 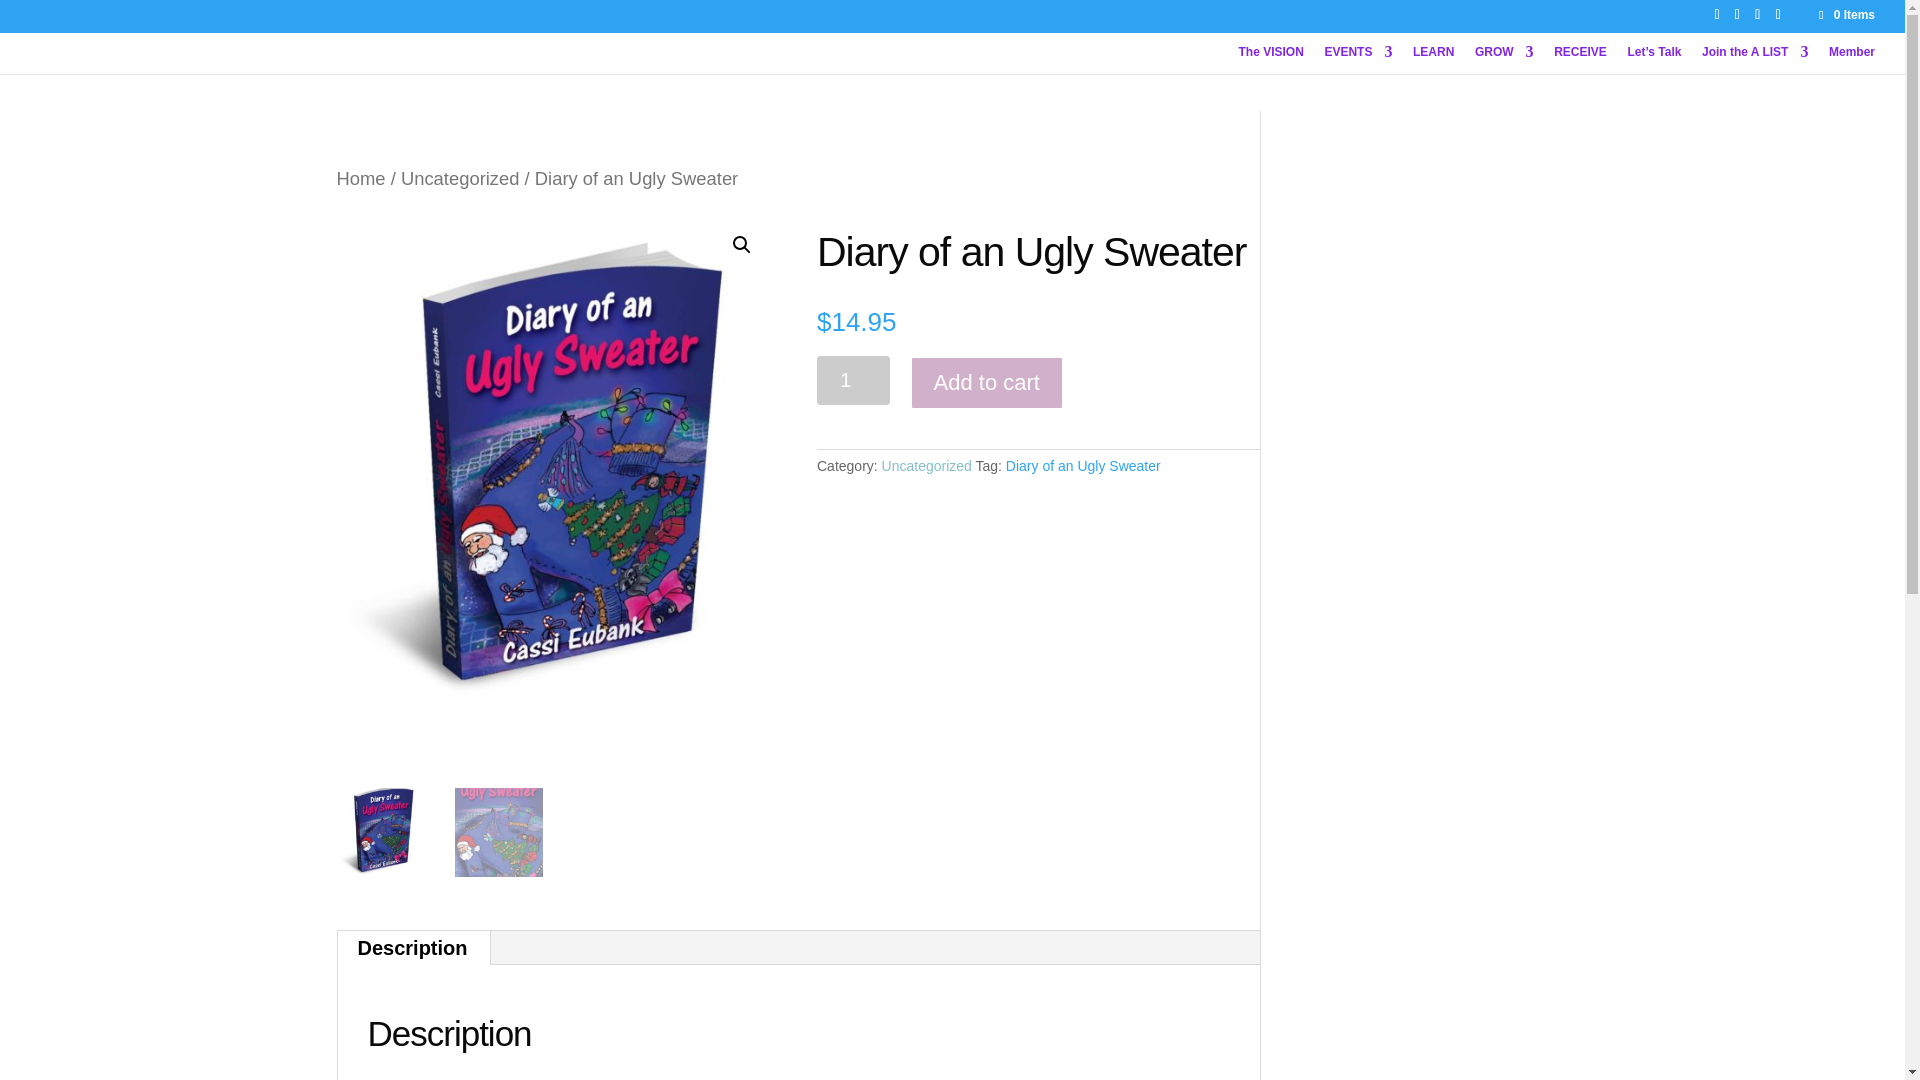 I want to click on RECEIVE, so click(x=1580, y=60).